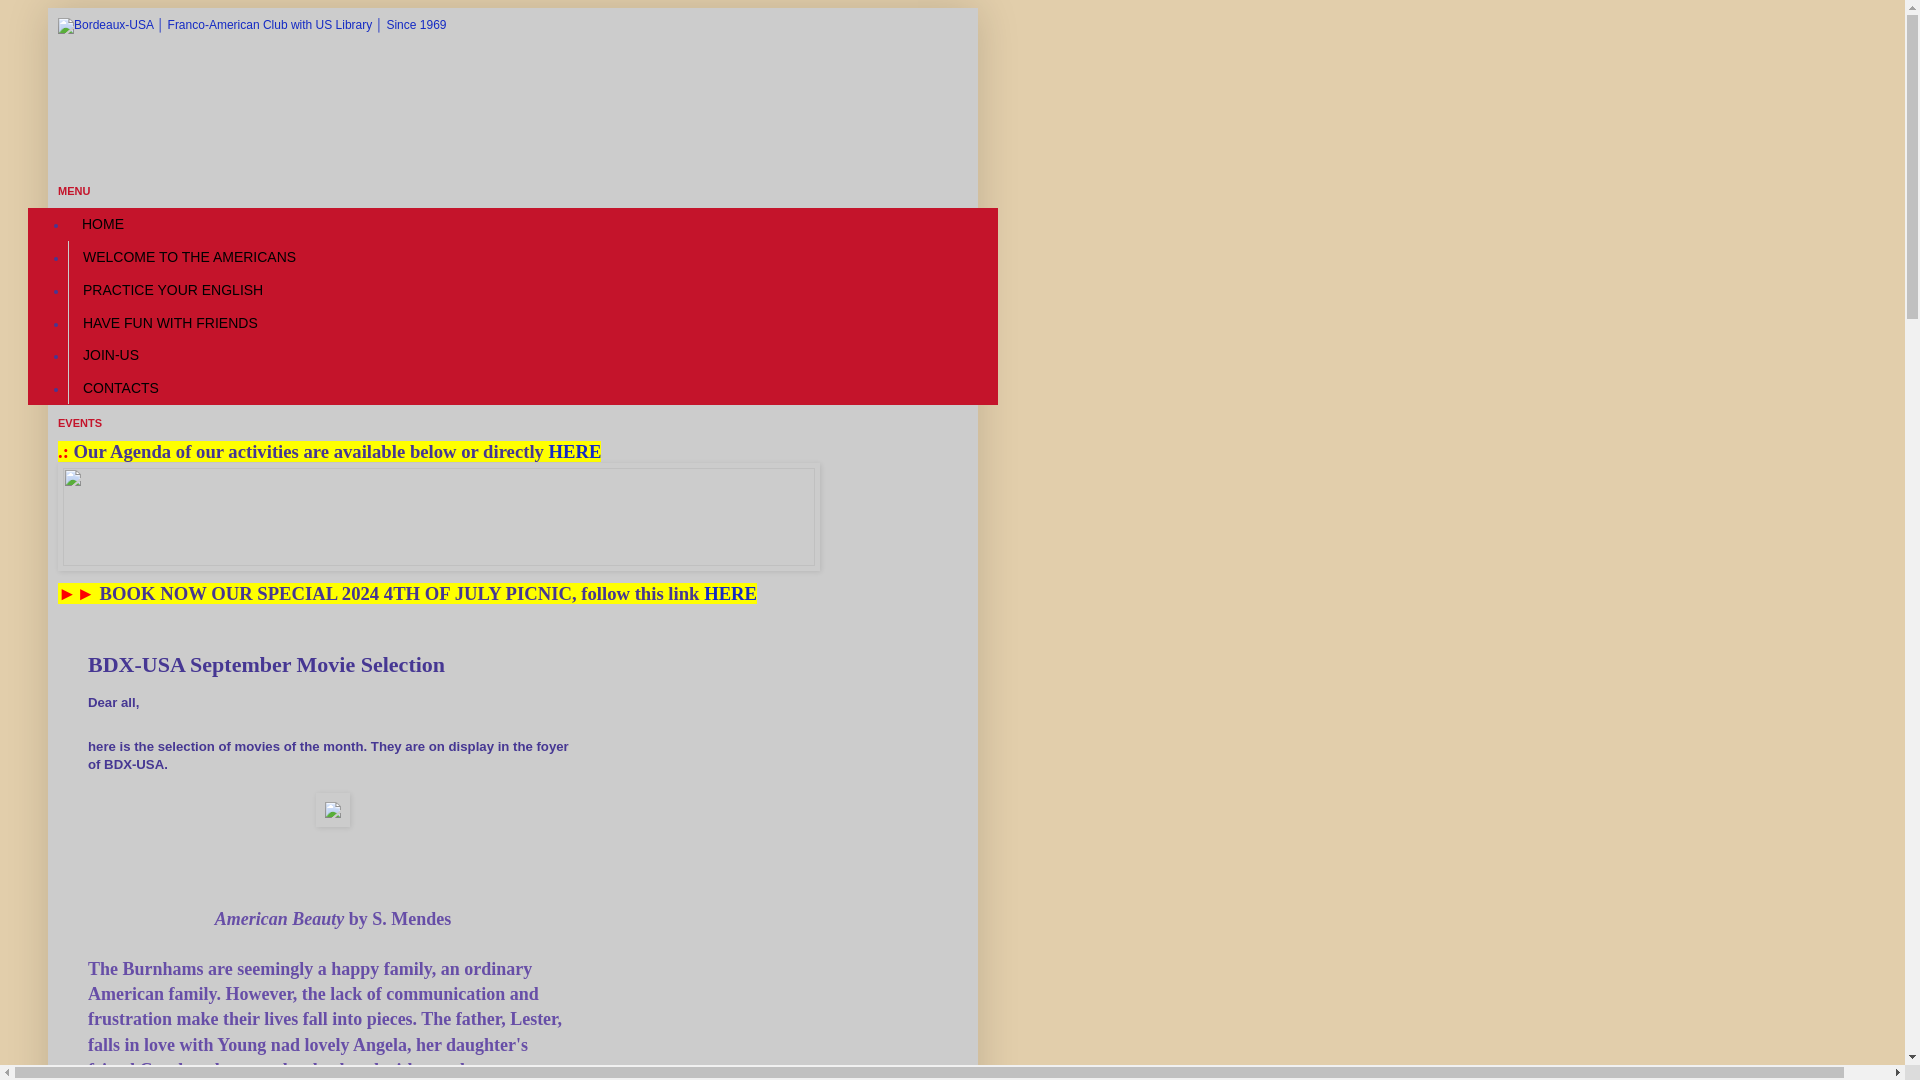 The height and width of the screenshot is (1080, 1920). What do you see at coordinates (102, 224) in the screenshot?
I see `HOME` at bounding box center [102, 224].